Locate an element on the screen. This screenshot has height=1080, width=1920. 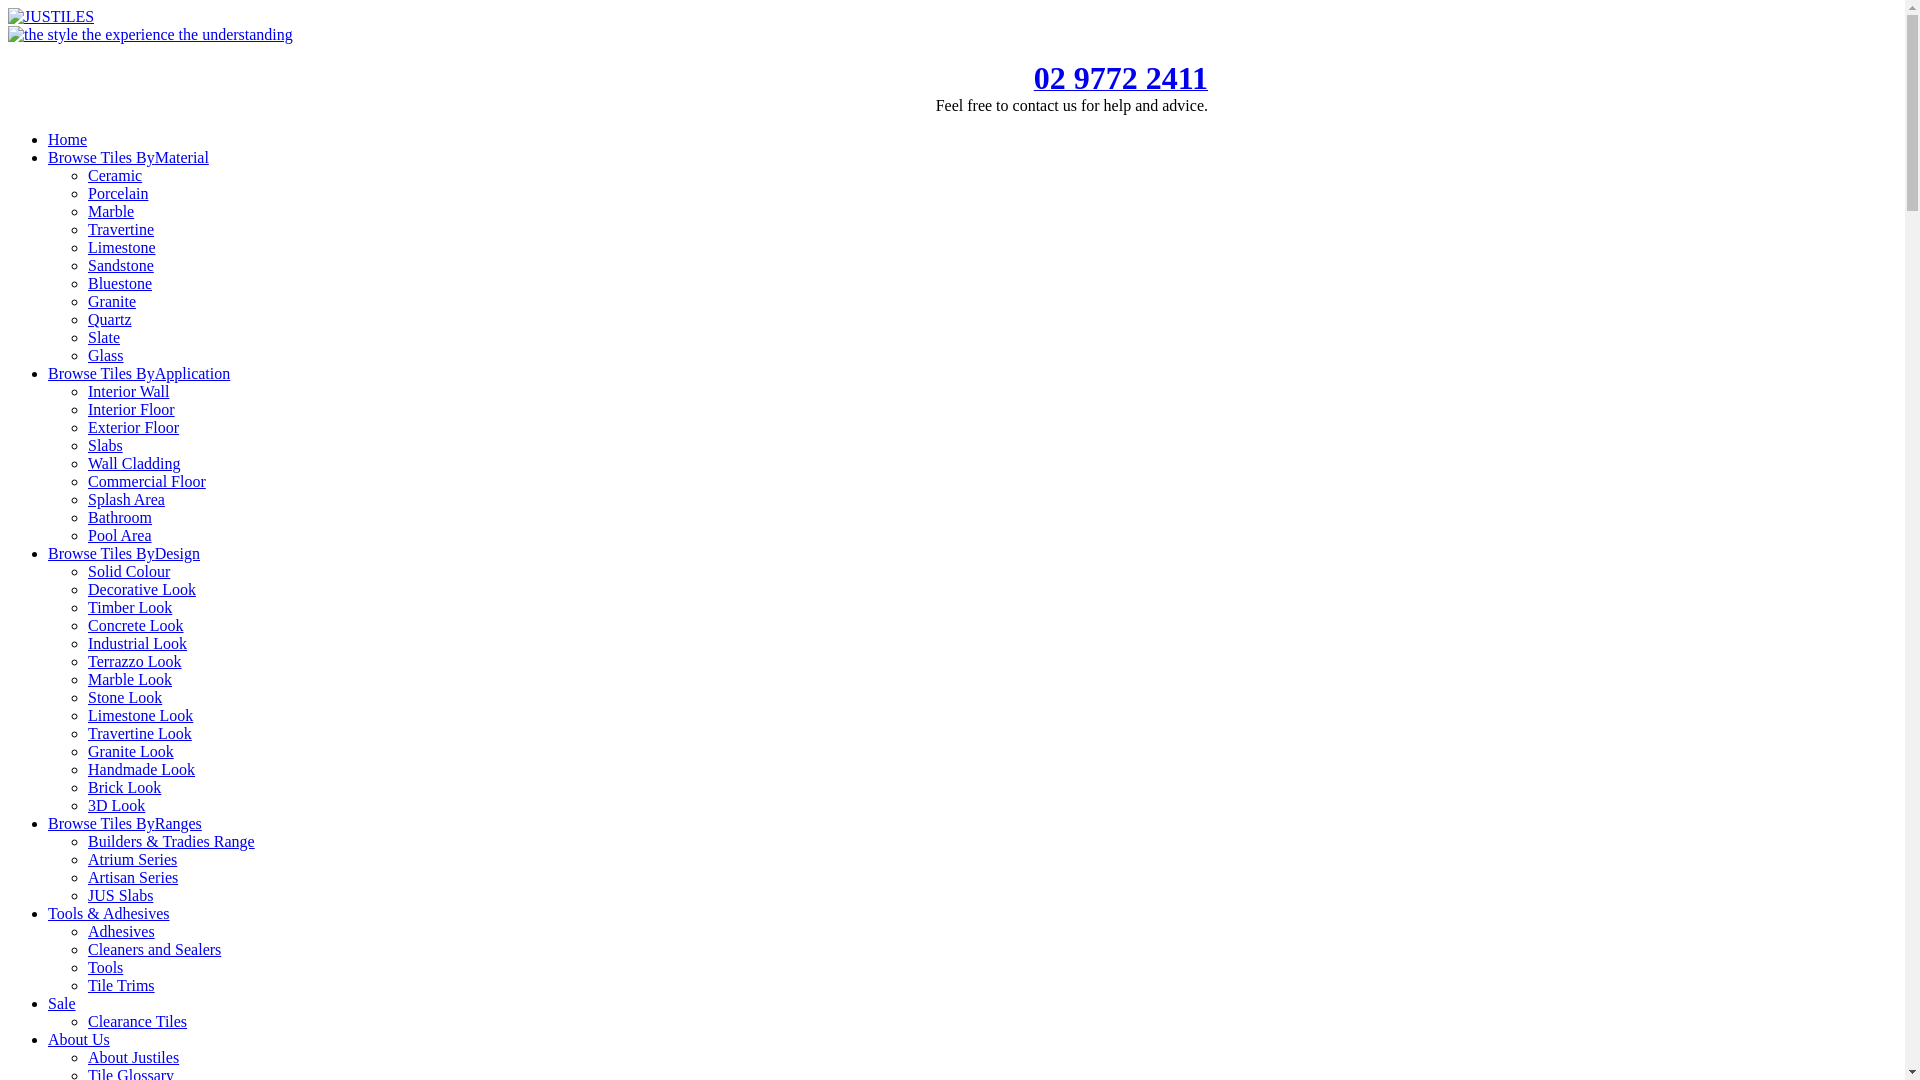
Browse Tiles ByApplication is located at coordinates (139, 374).